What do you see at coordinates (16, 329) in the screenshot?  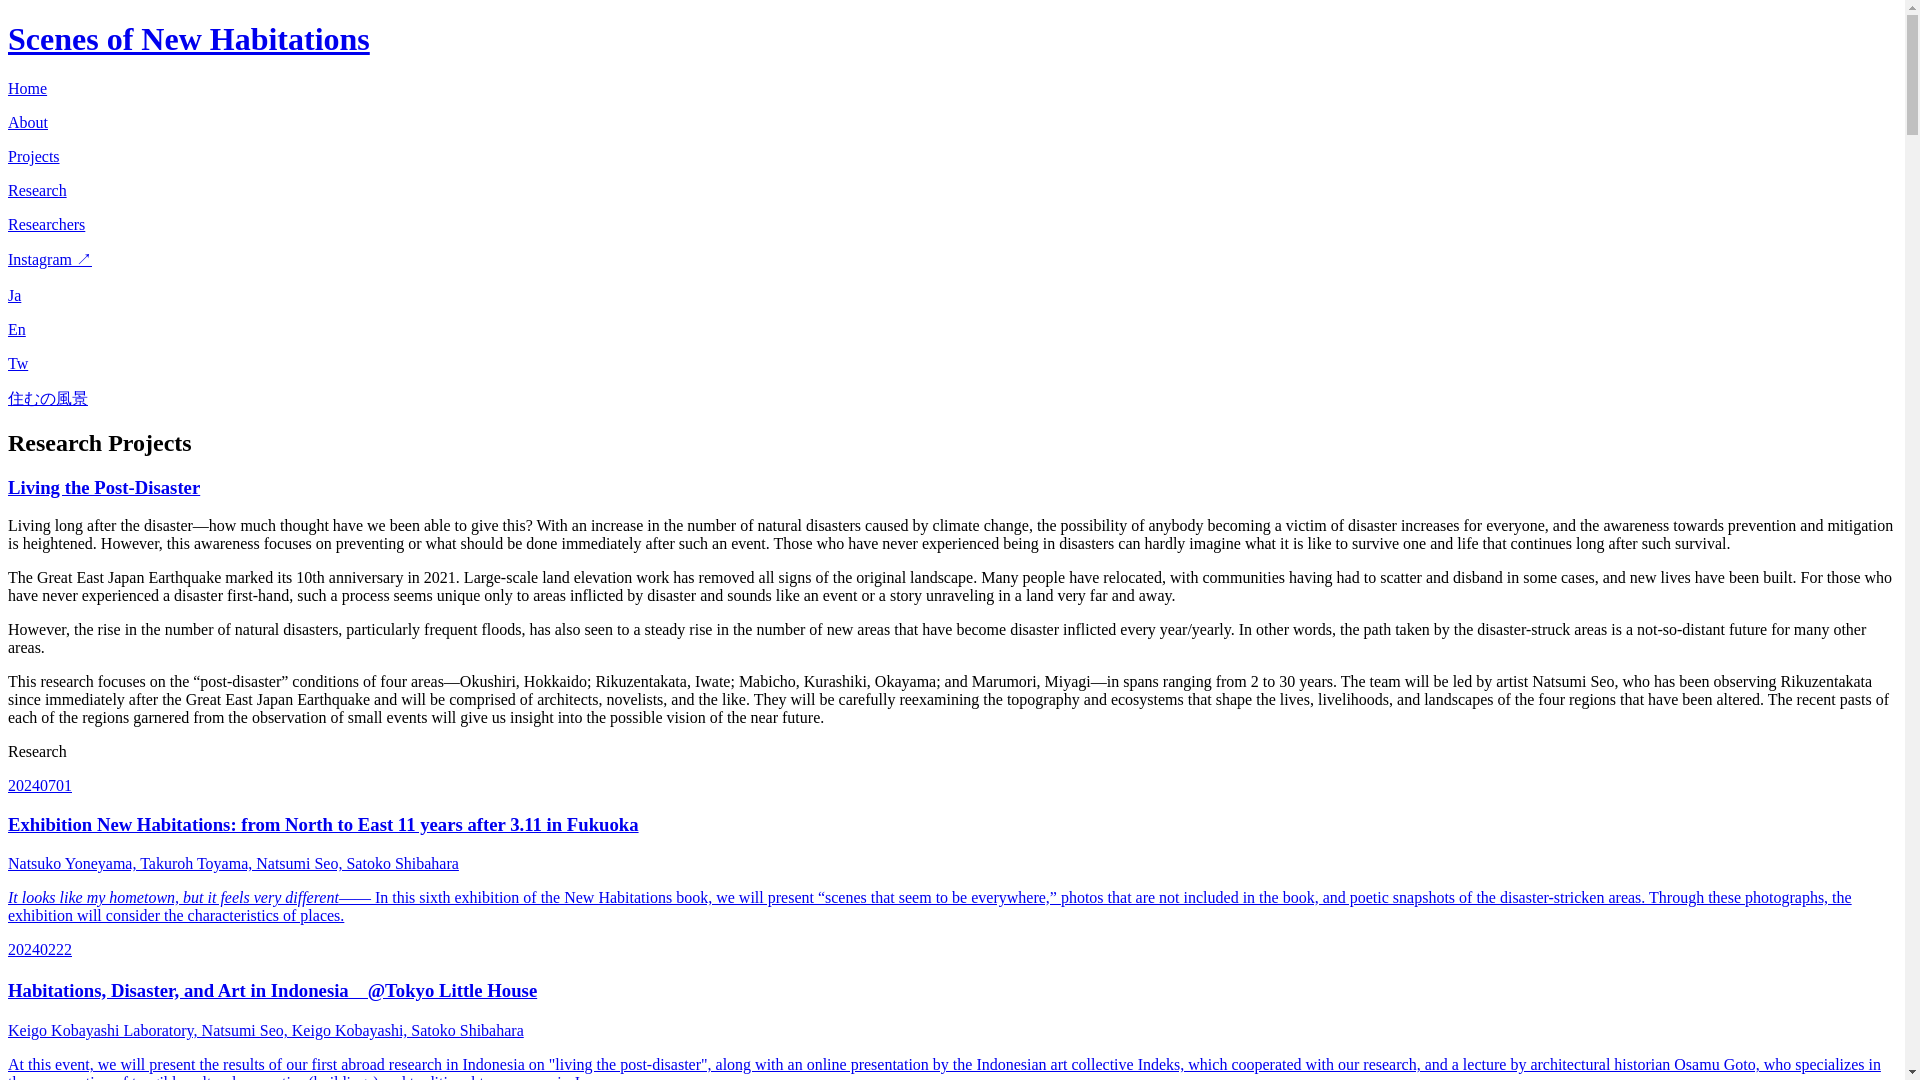 I see `En` at bounding box center [16, 329].